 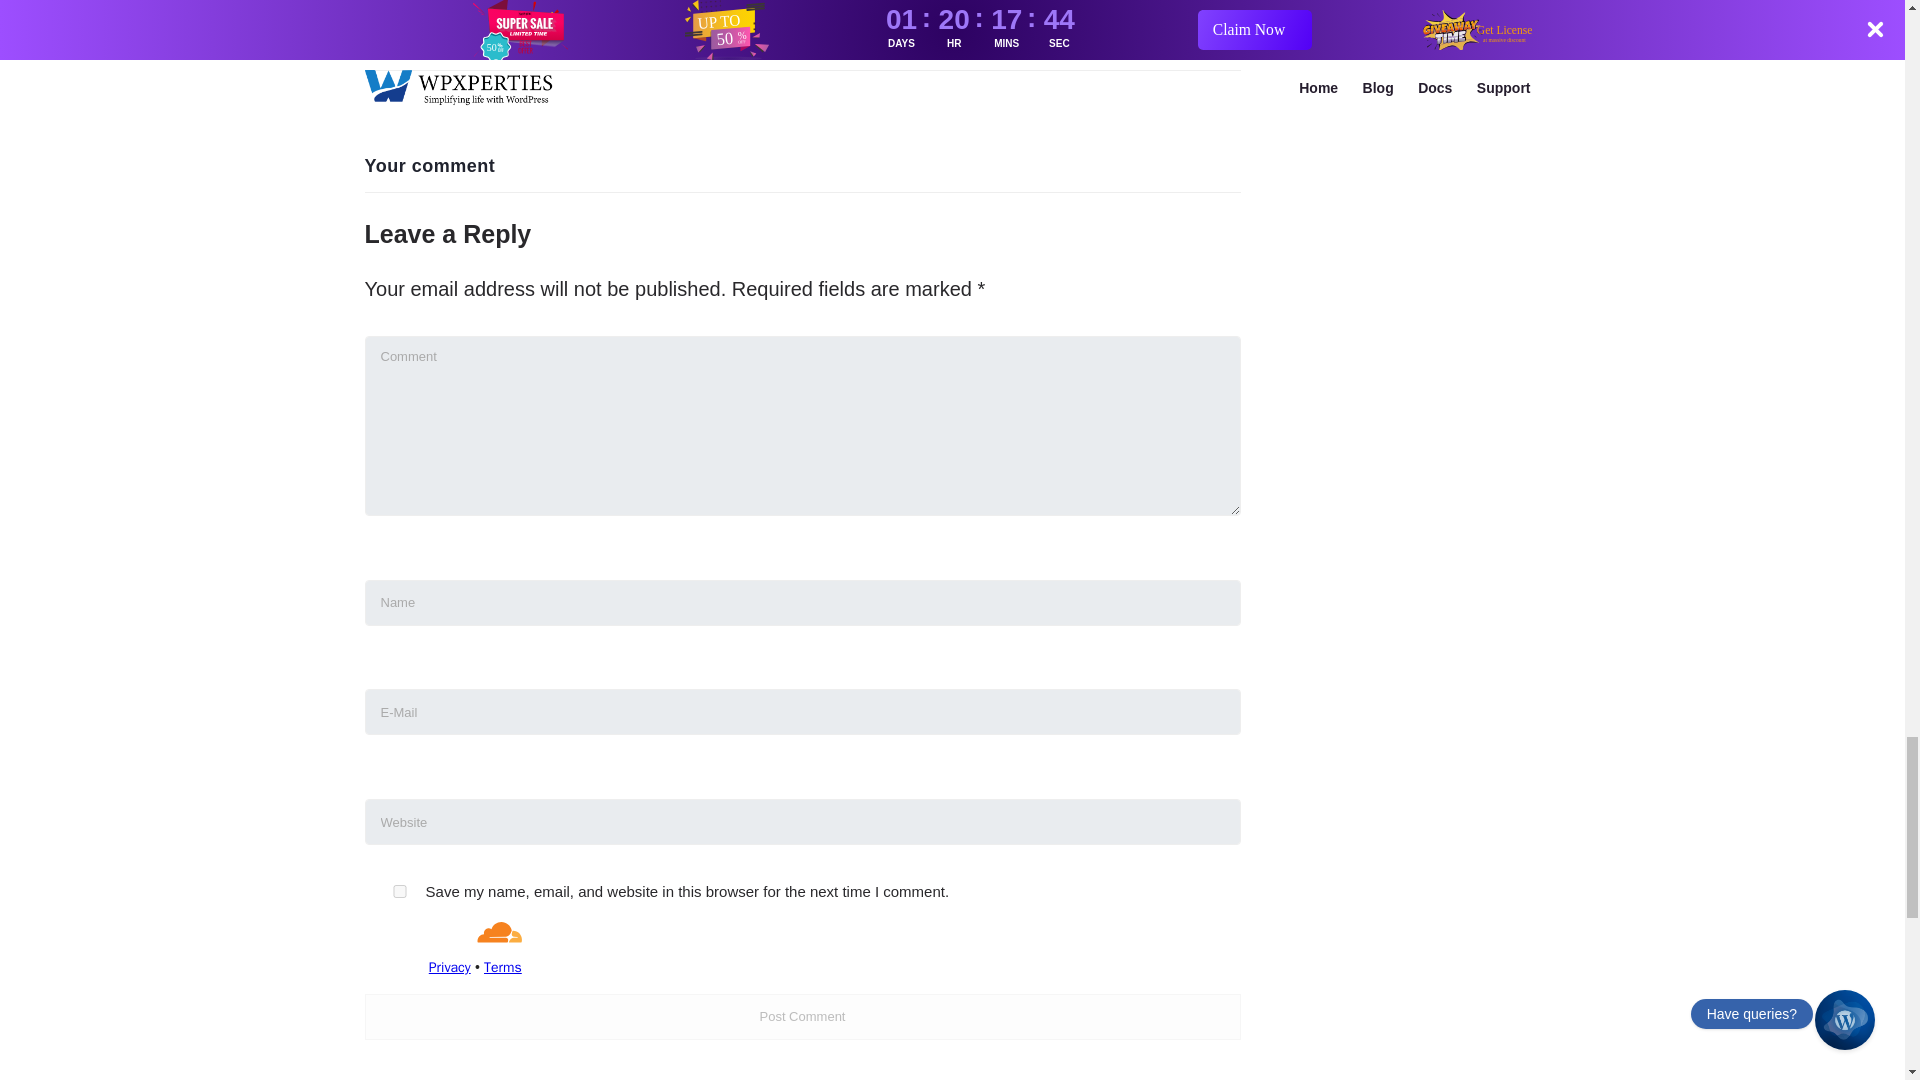 What do you see at coordinates (802, 1016) in the screenshot?
I see `Post Comment` at bounding box center [802, 1016].